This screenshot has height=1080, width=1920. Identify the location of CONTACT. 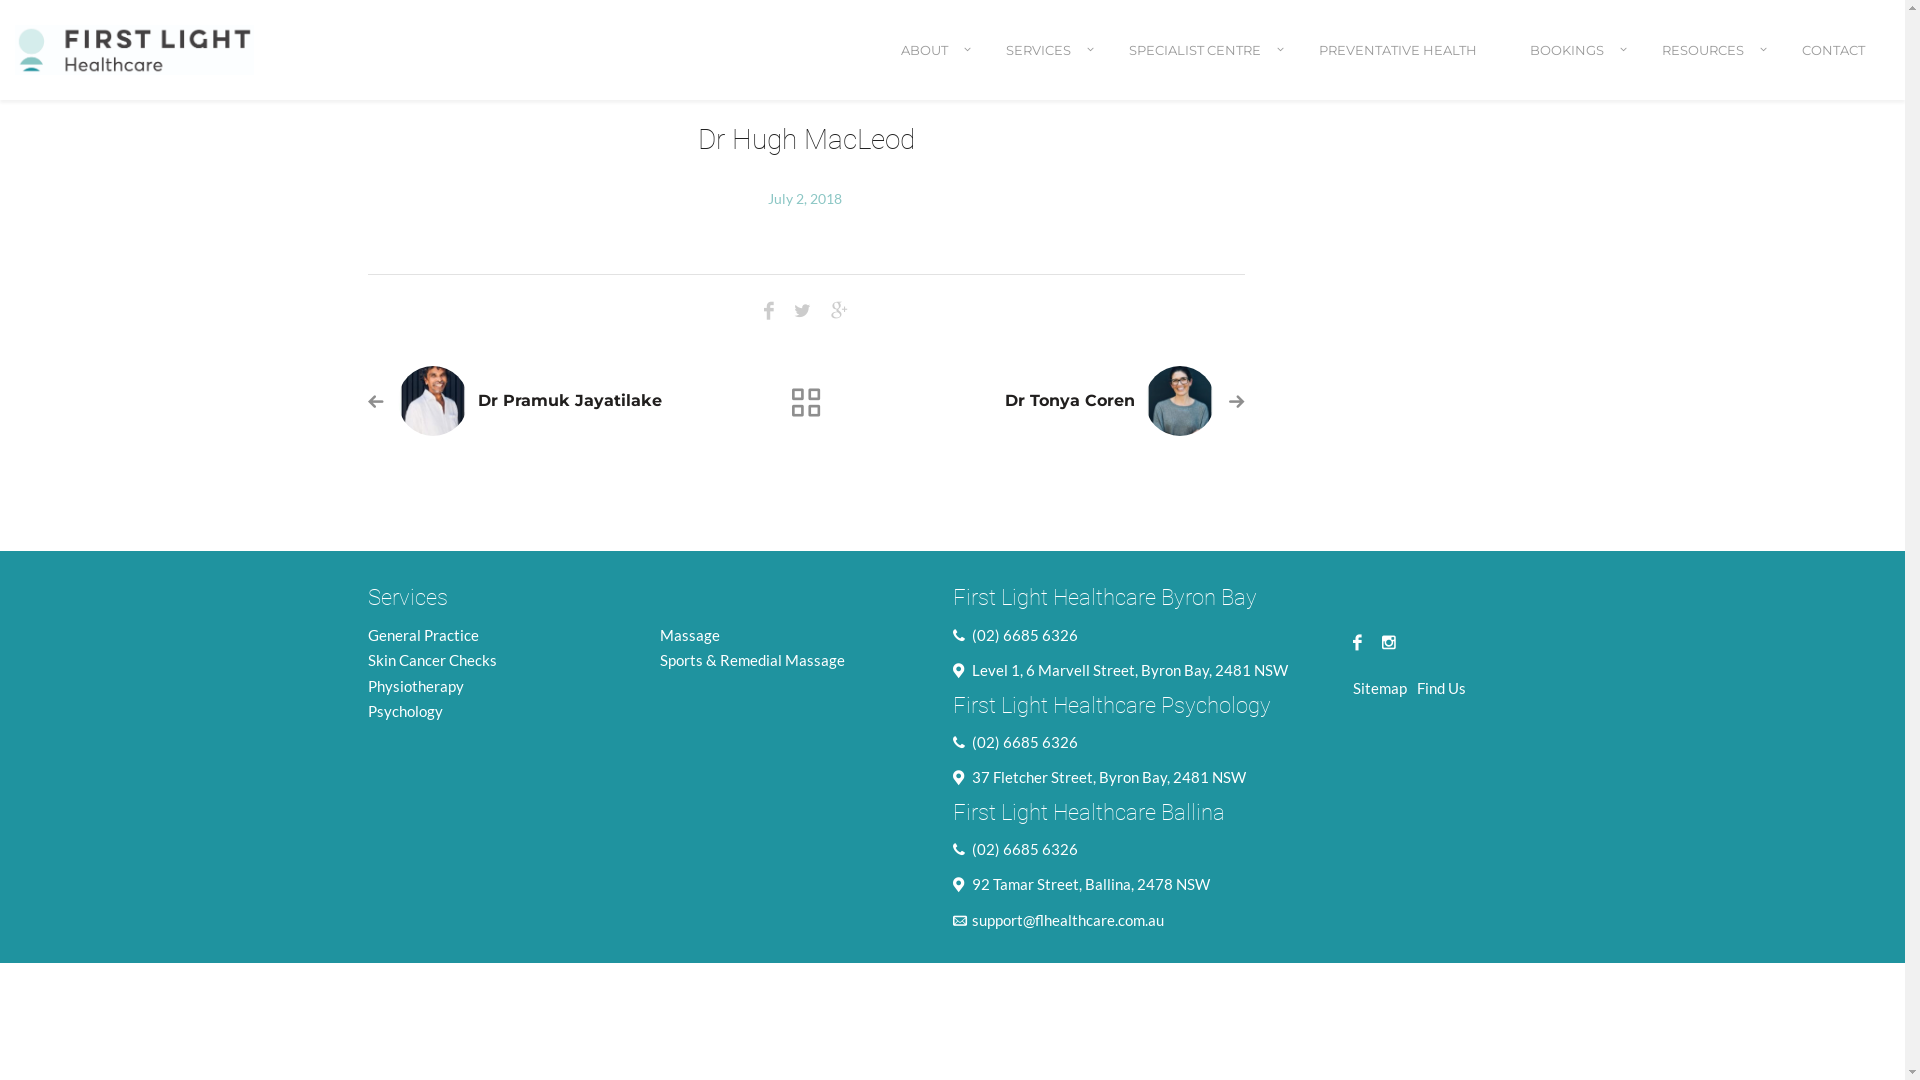
(1834, 68).